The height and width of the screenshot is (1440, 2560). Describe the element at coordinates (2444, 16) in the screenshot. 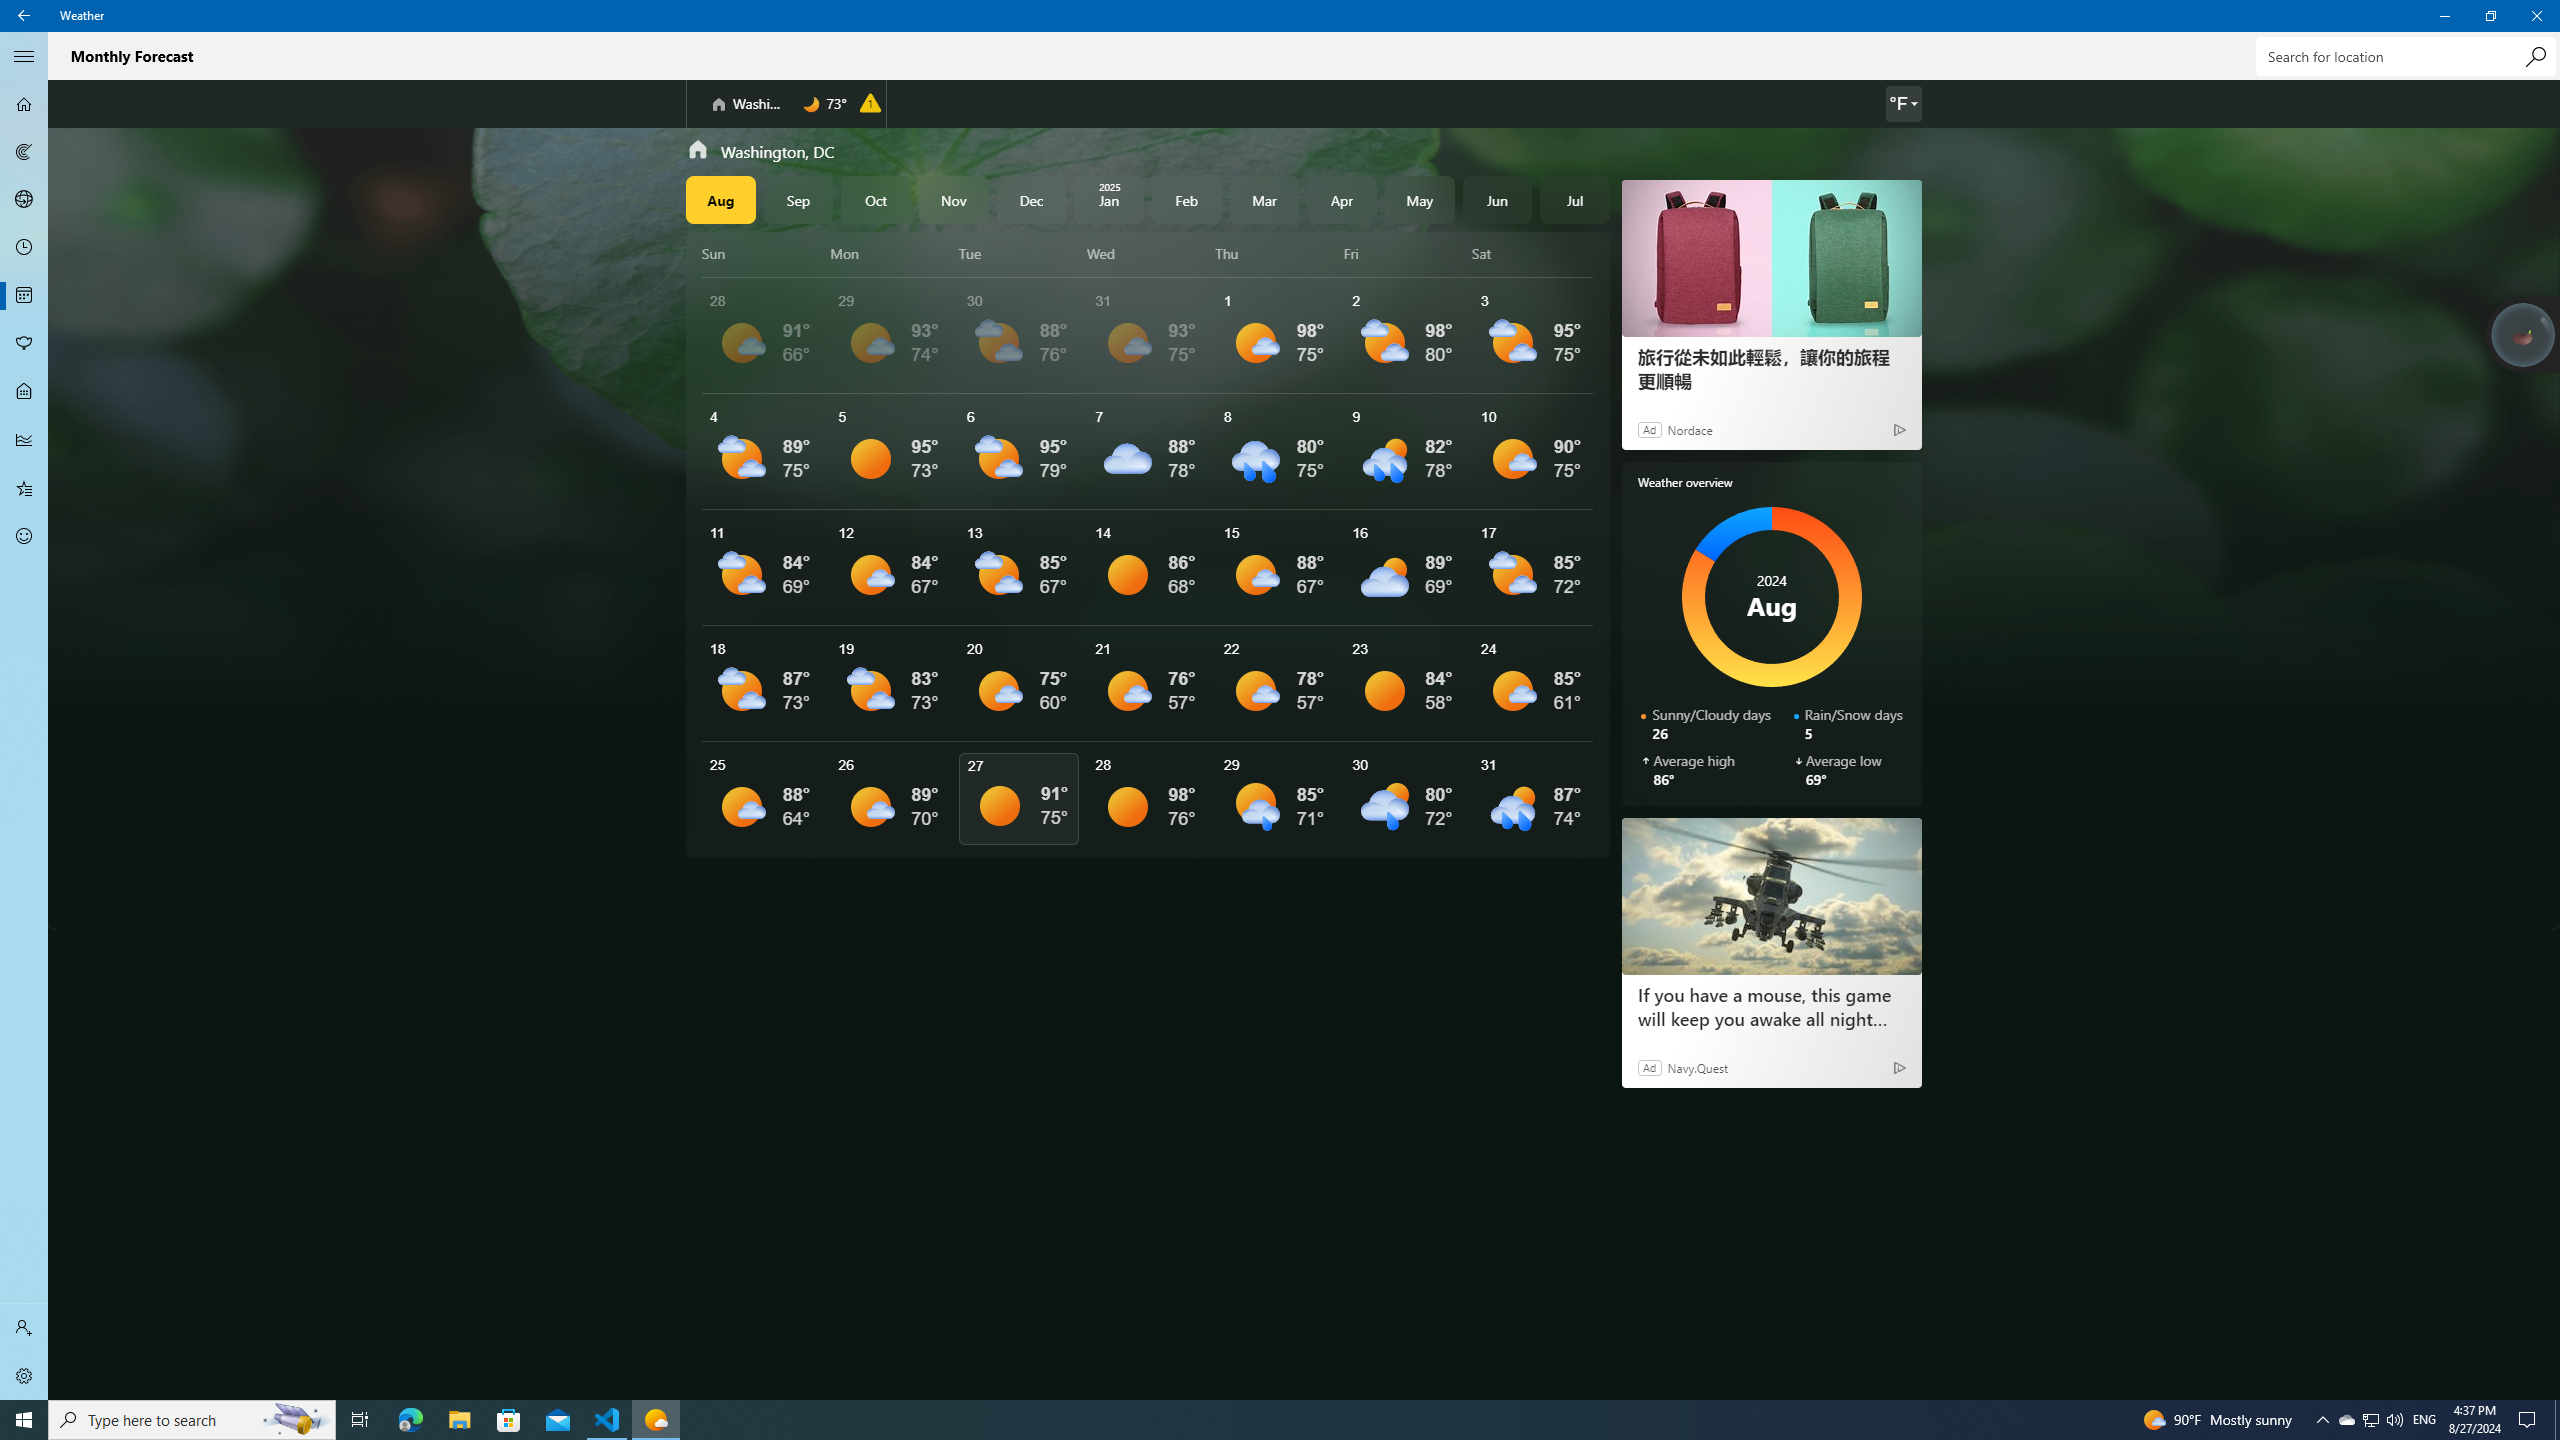

I see `Minimize Weather` at that location.